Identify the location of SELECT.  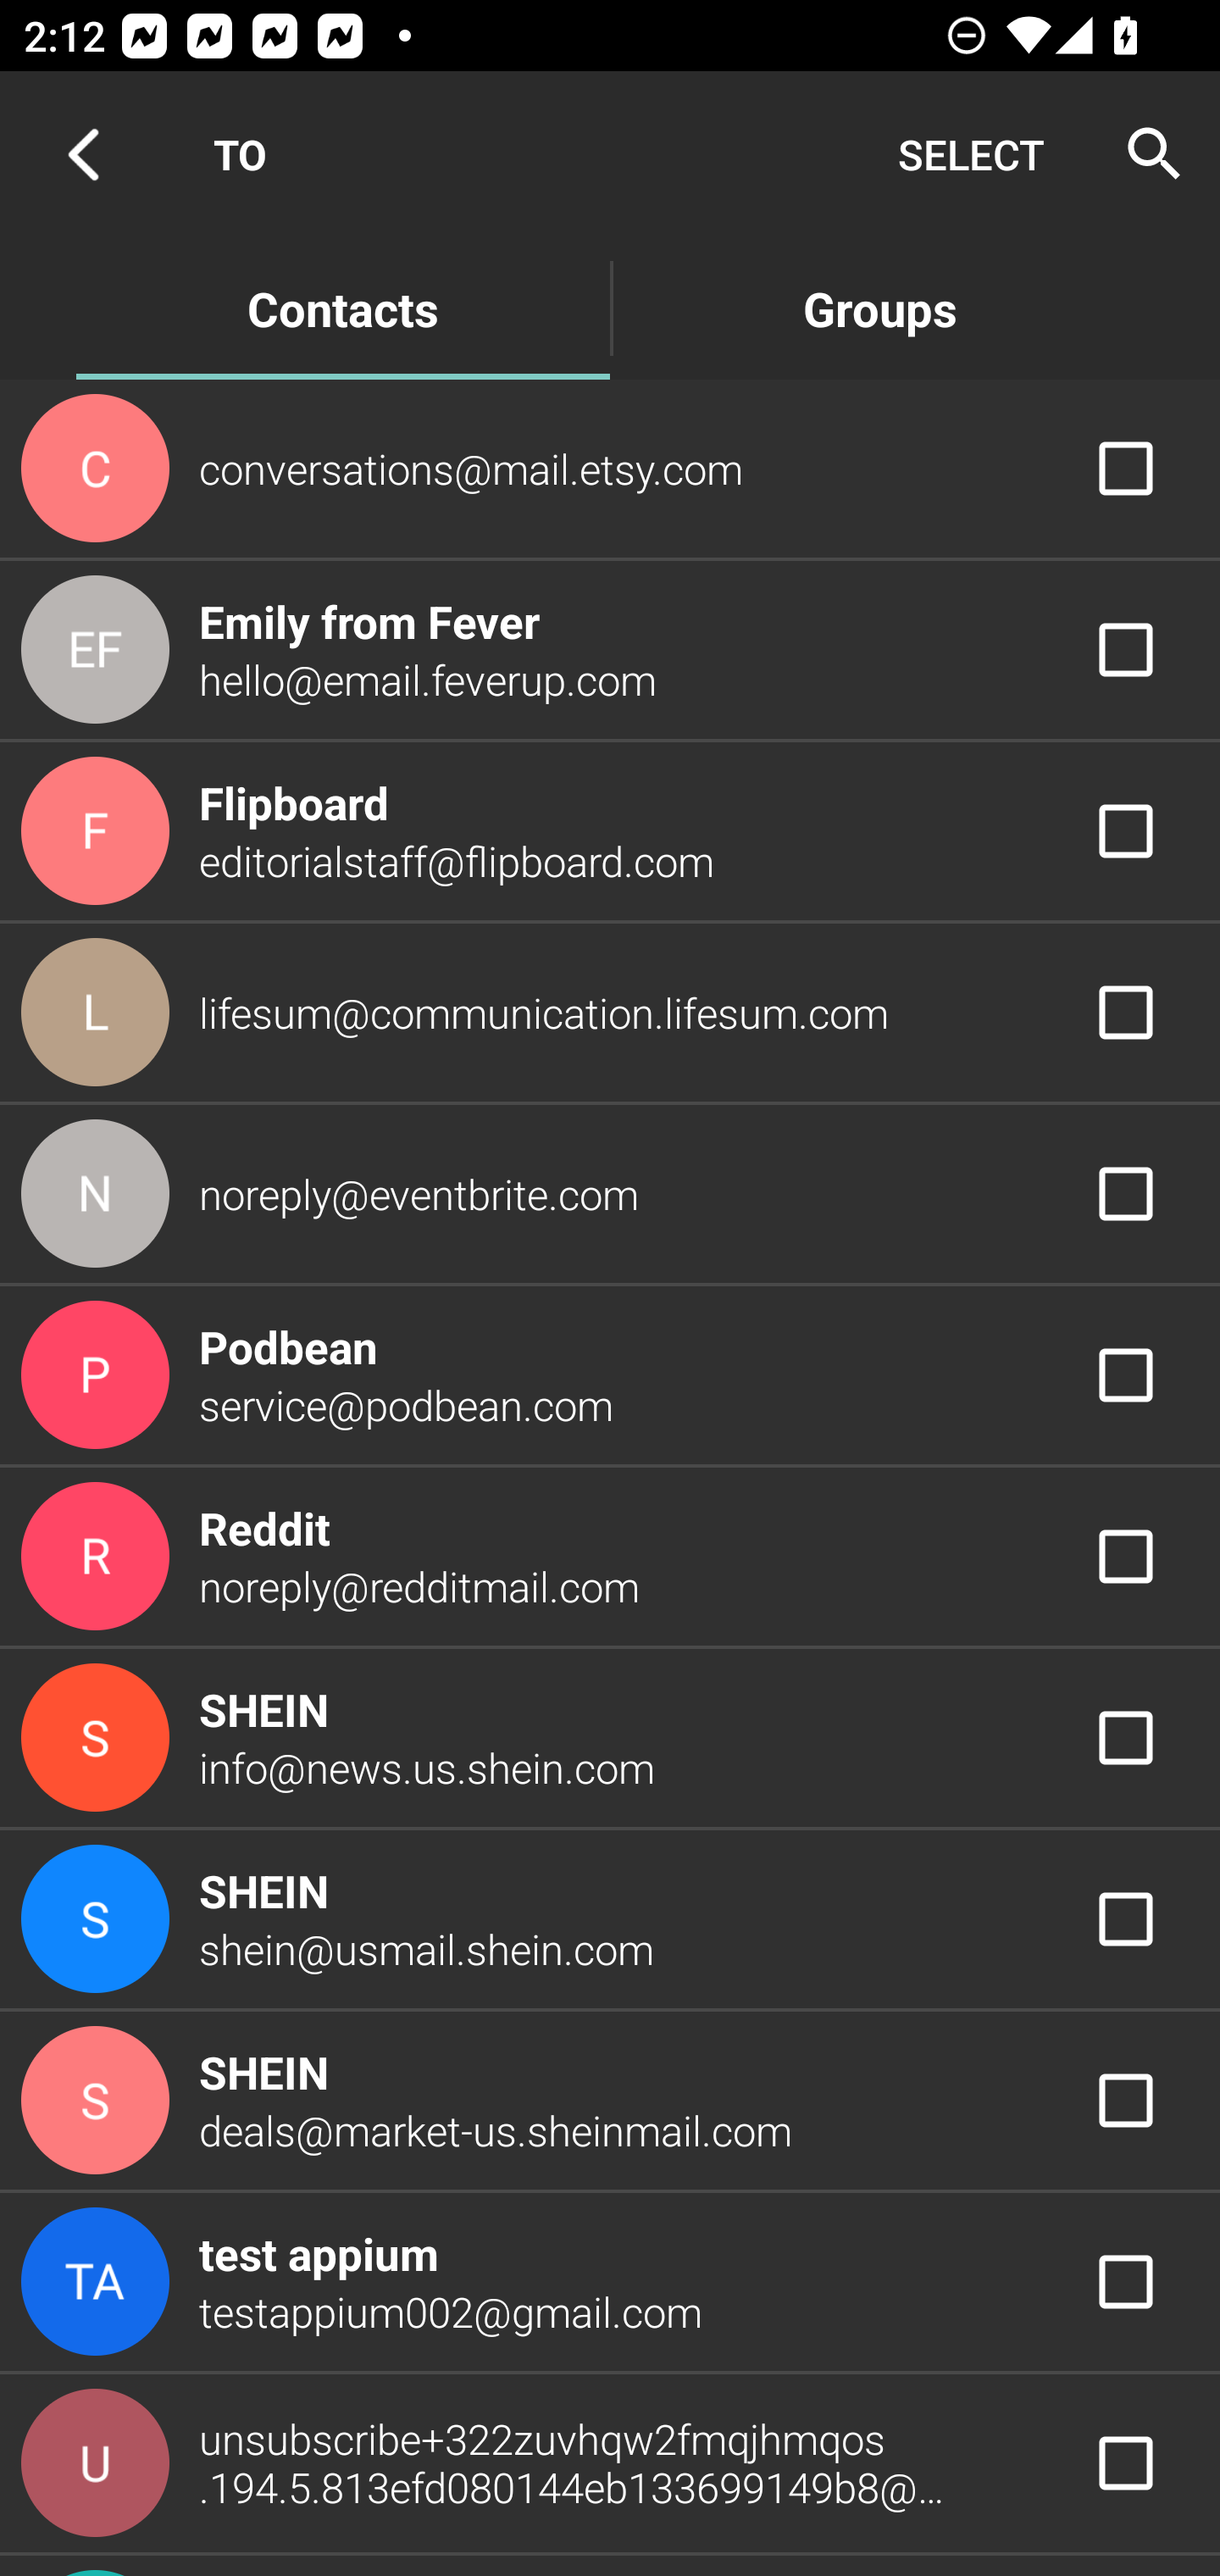
(971, 154).